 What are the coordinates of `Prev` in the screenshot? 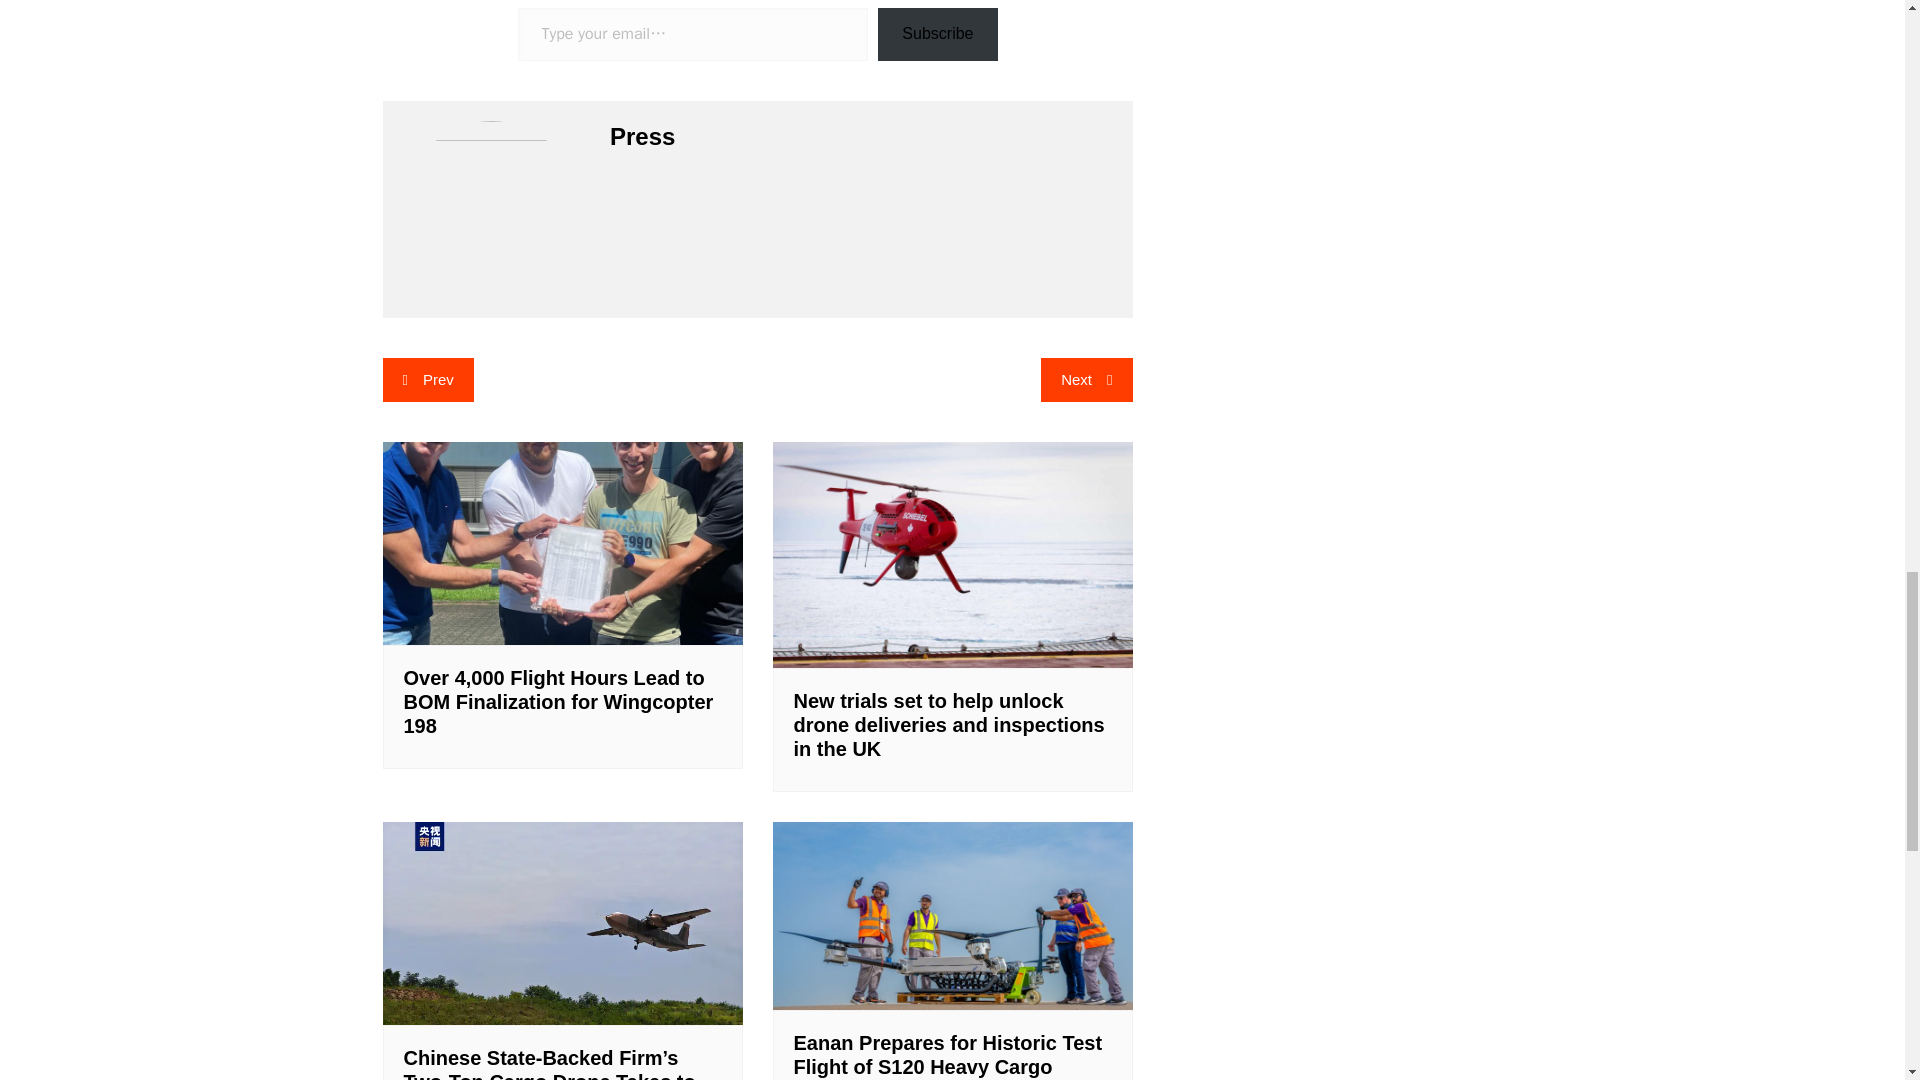 It's located at (427, 379).